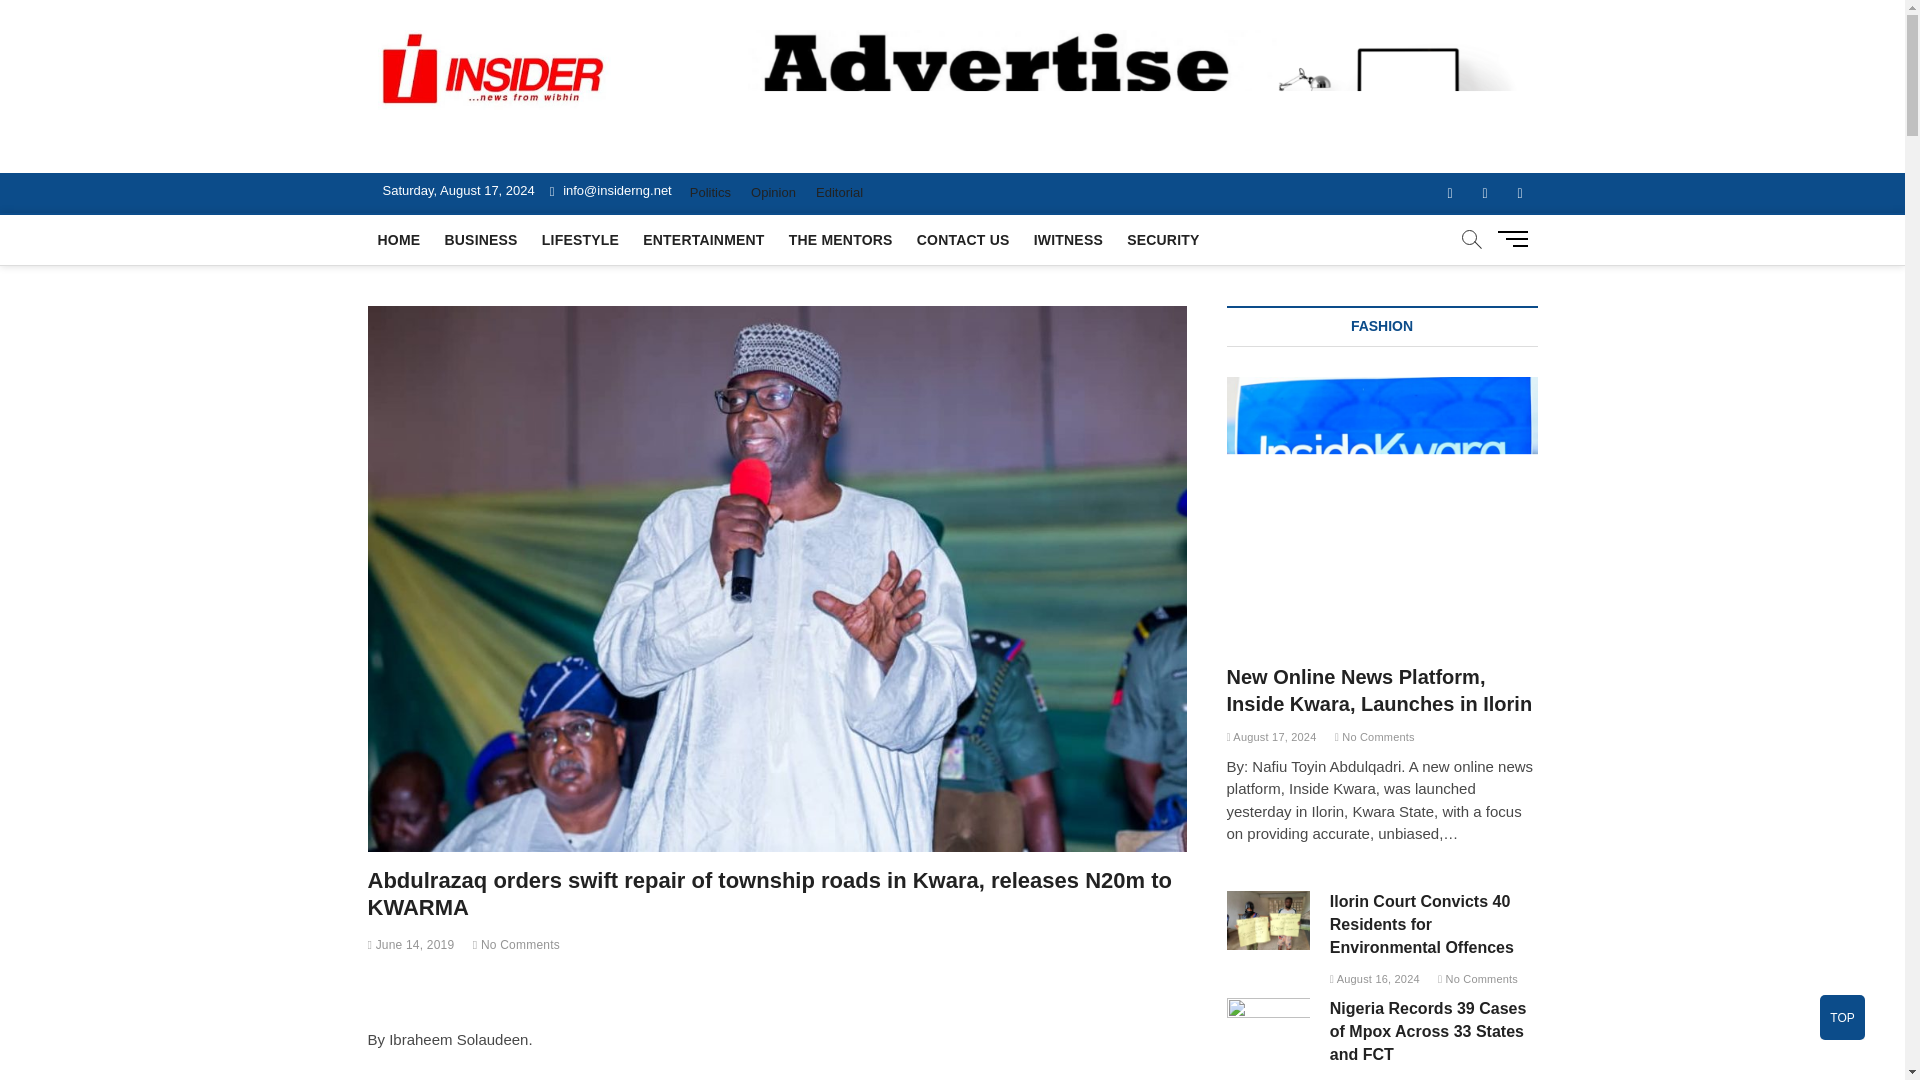 The width and height of the screenshot is (1920, 1080). I want to click on Opinion, so click(774, 192).